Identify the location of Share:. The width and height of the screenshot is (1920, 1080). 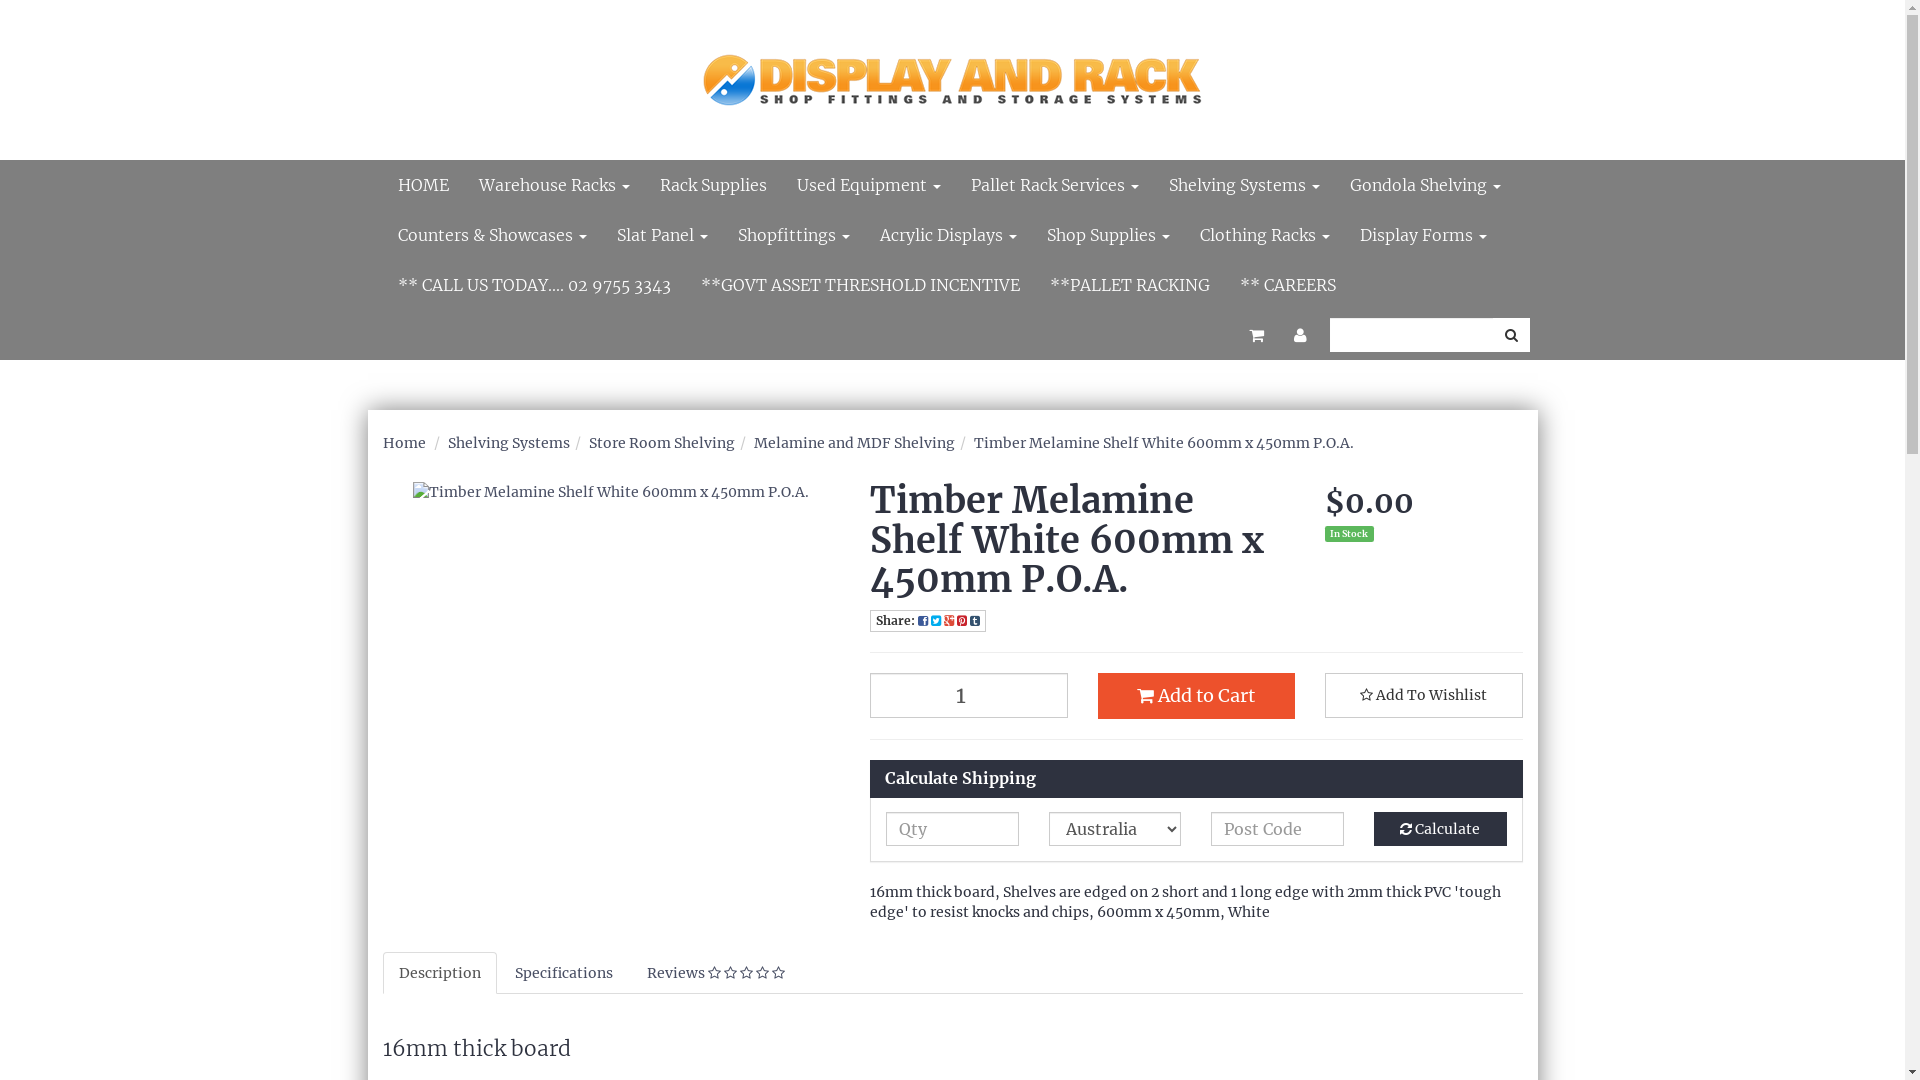
(928, 621).